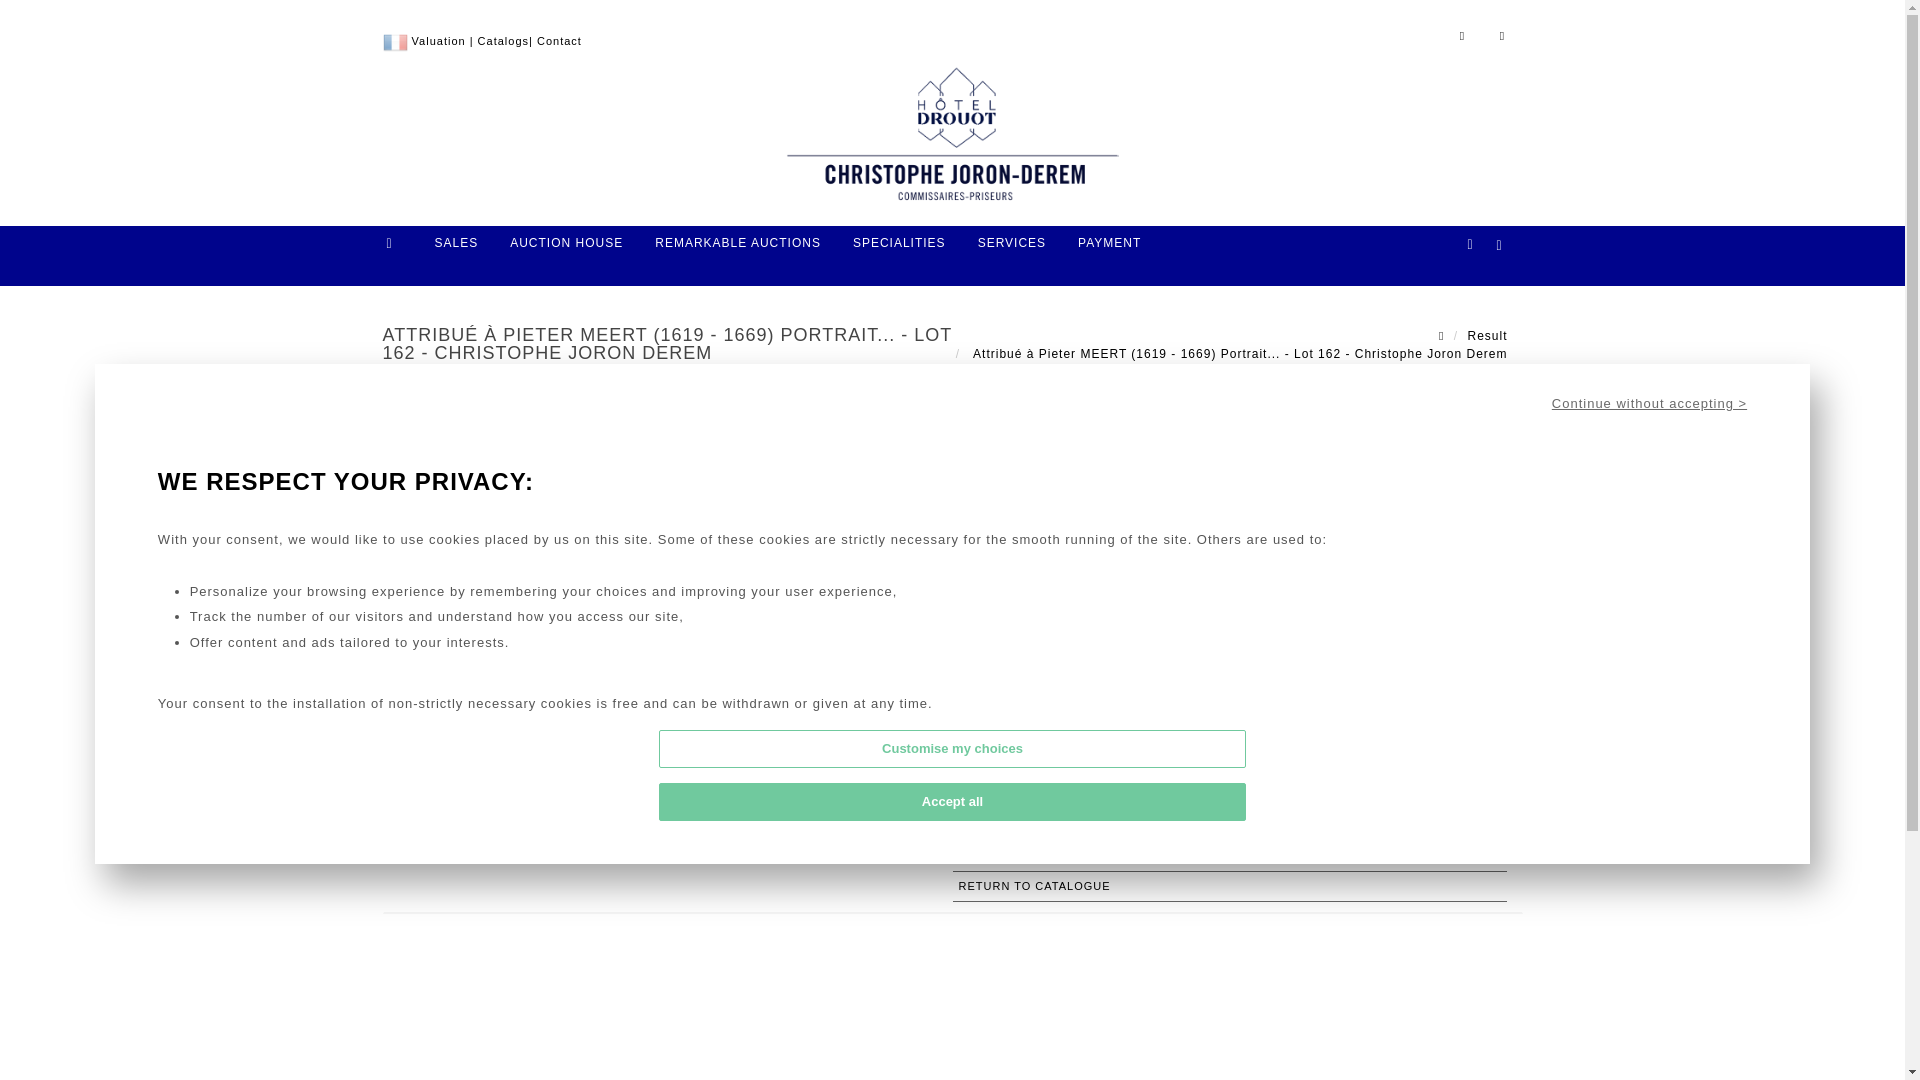 The width and height of the screenshot is (1920, 1080). I want to click on SERVICES, so click(1012, 250).